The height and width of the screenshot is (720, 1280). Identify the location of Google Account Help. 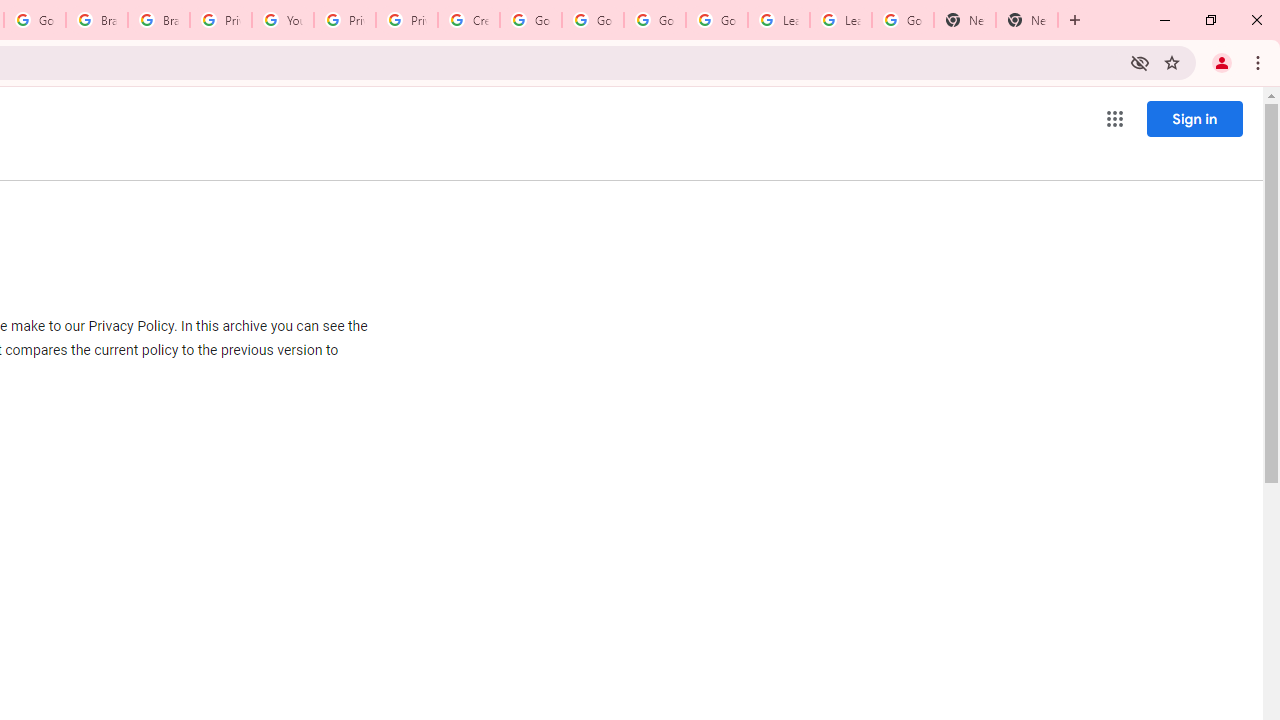
(592, 20).